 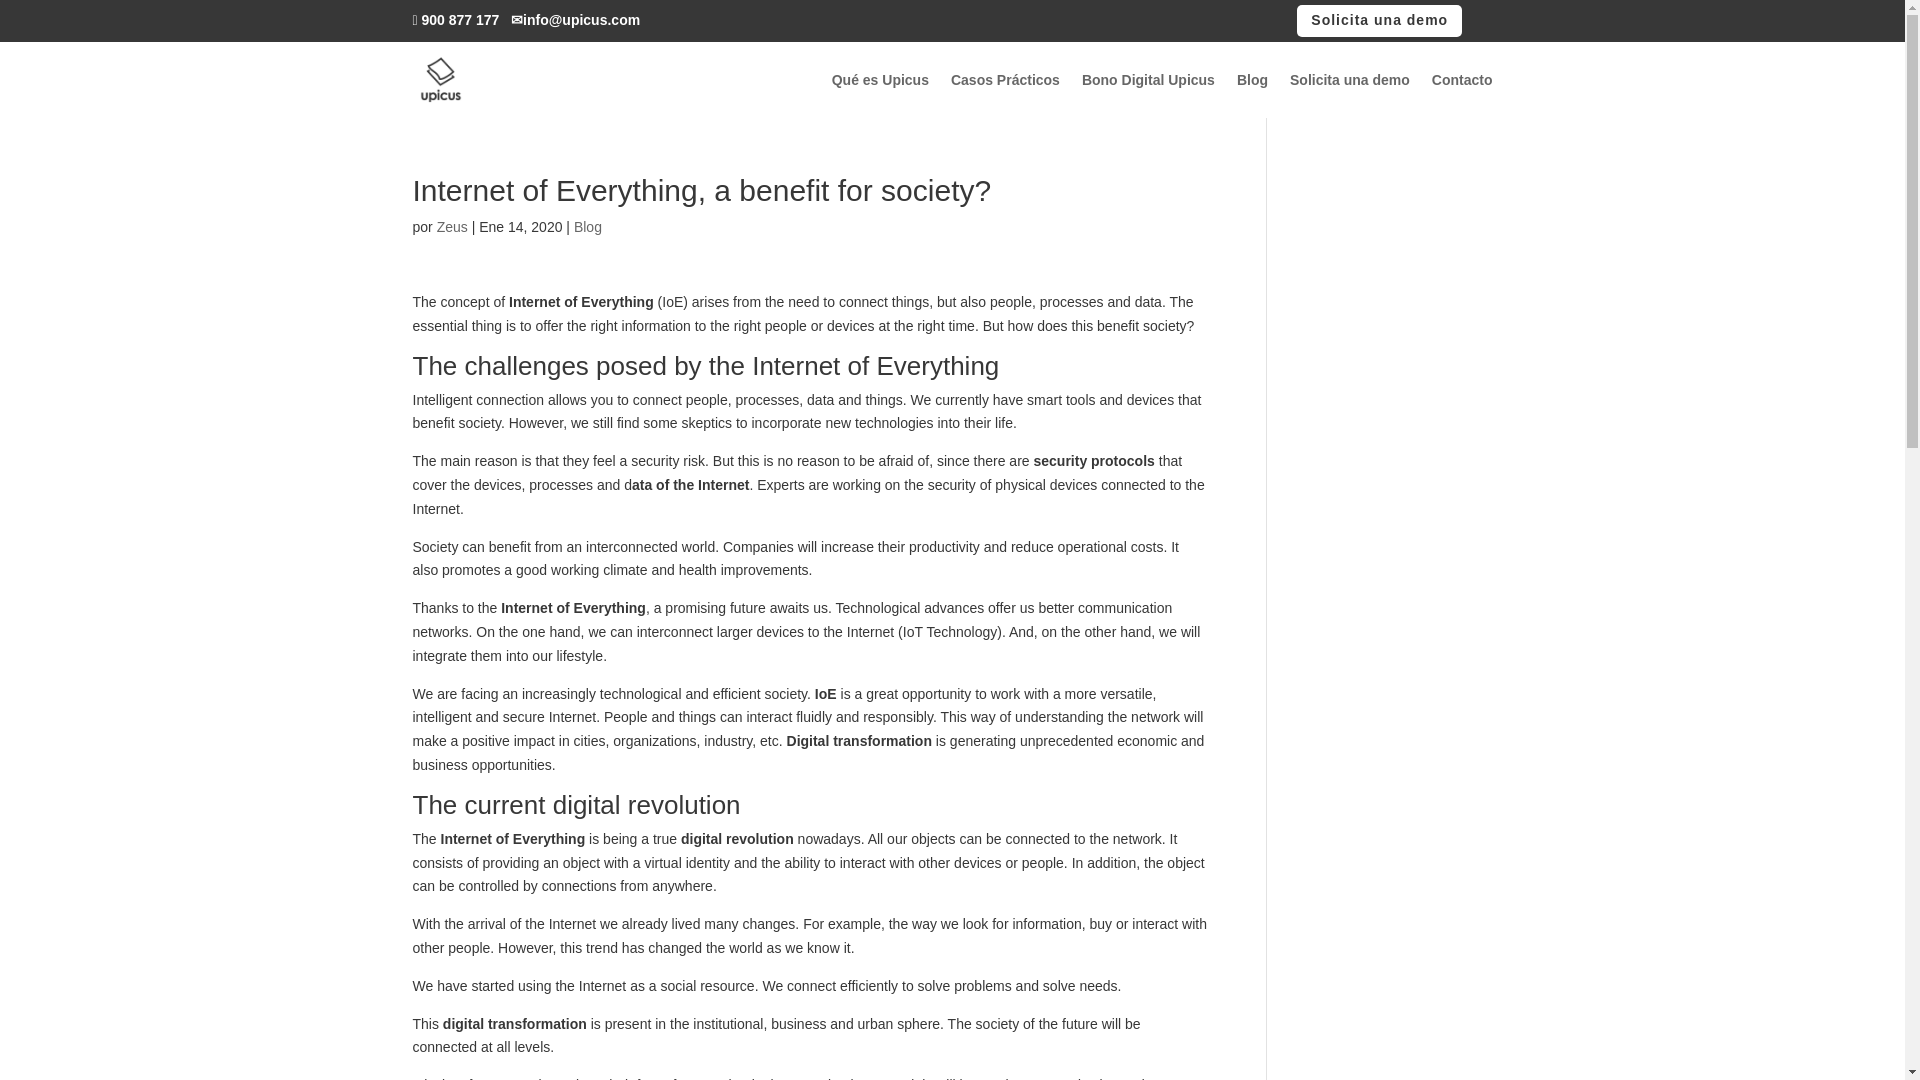 I want to click on Zeus, so click(x=452, y=227).